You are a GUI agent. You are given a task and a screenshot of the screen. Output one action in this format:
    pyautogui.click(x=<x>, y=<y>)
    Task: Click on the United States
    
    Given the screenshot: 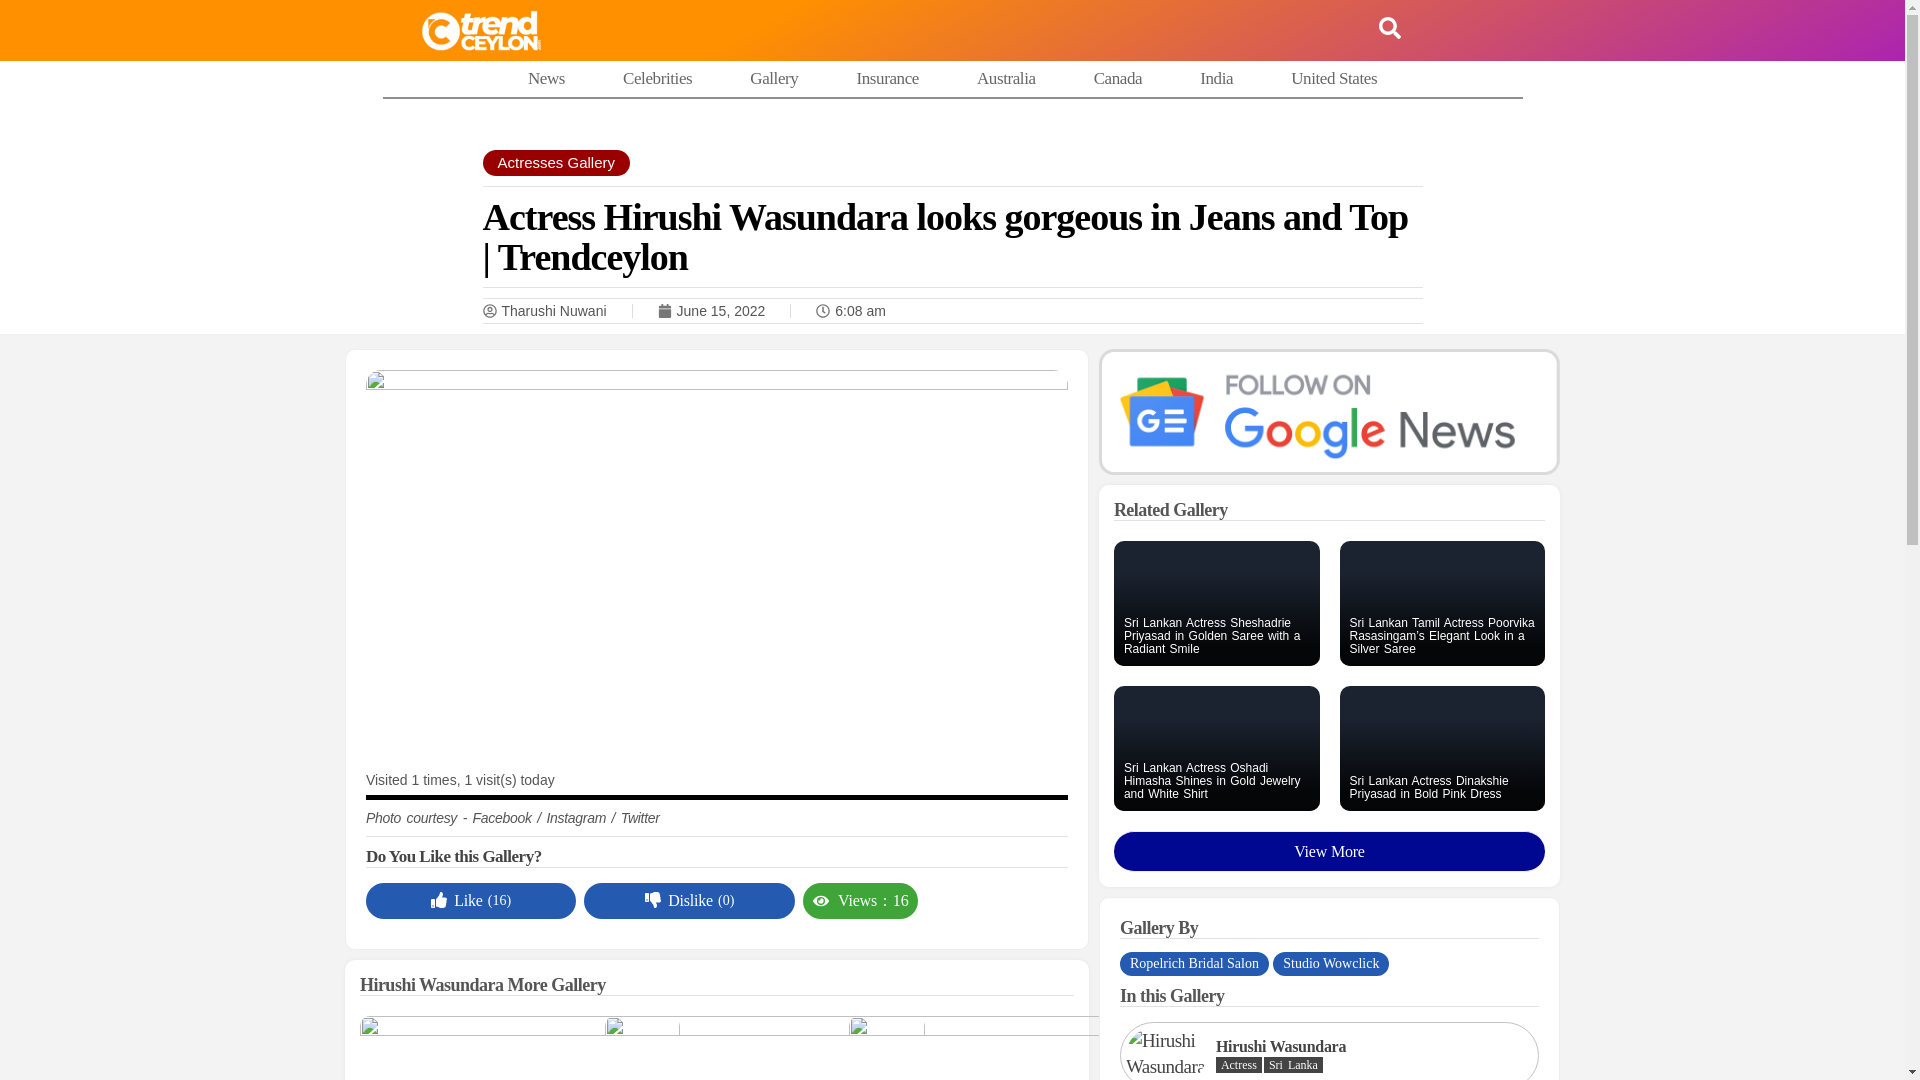 What is the action you would take?
    pyautogui.click(x=1333, y=78)
    